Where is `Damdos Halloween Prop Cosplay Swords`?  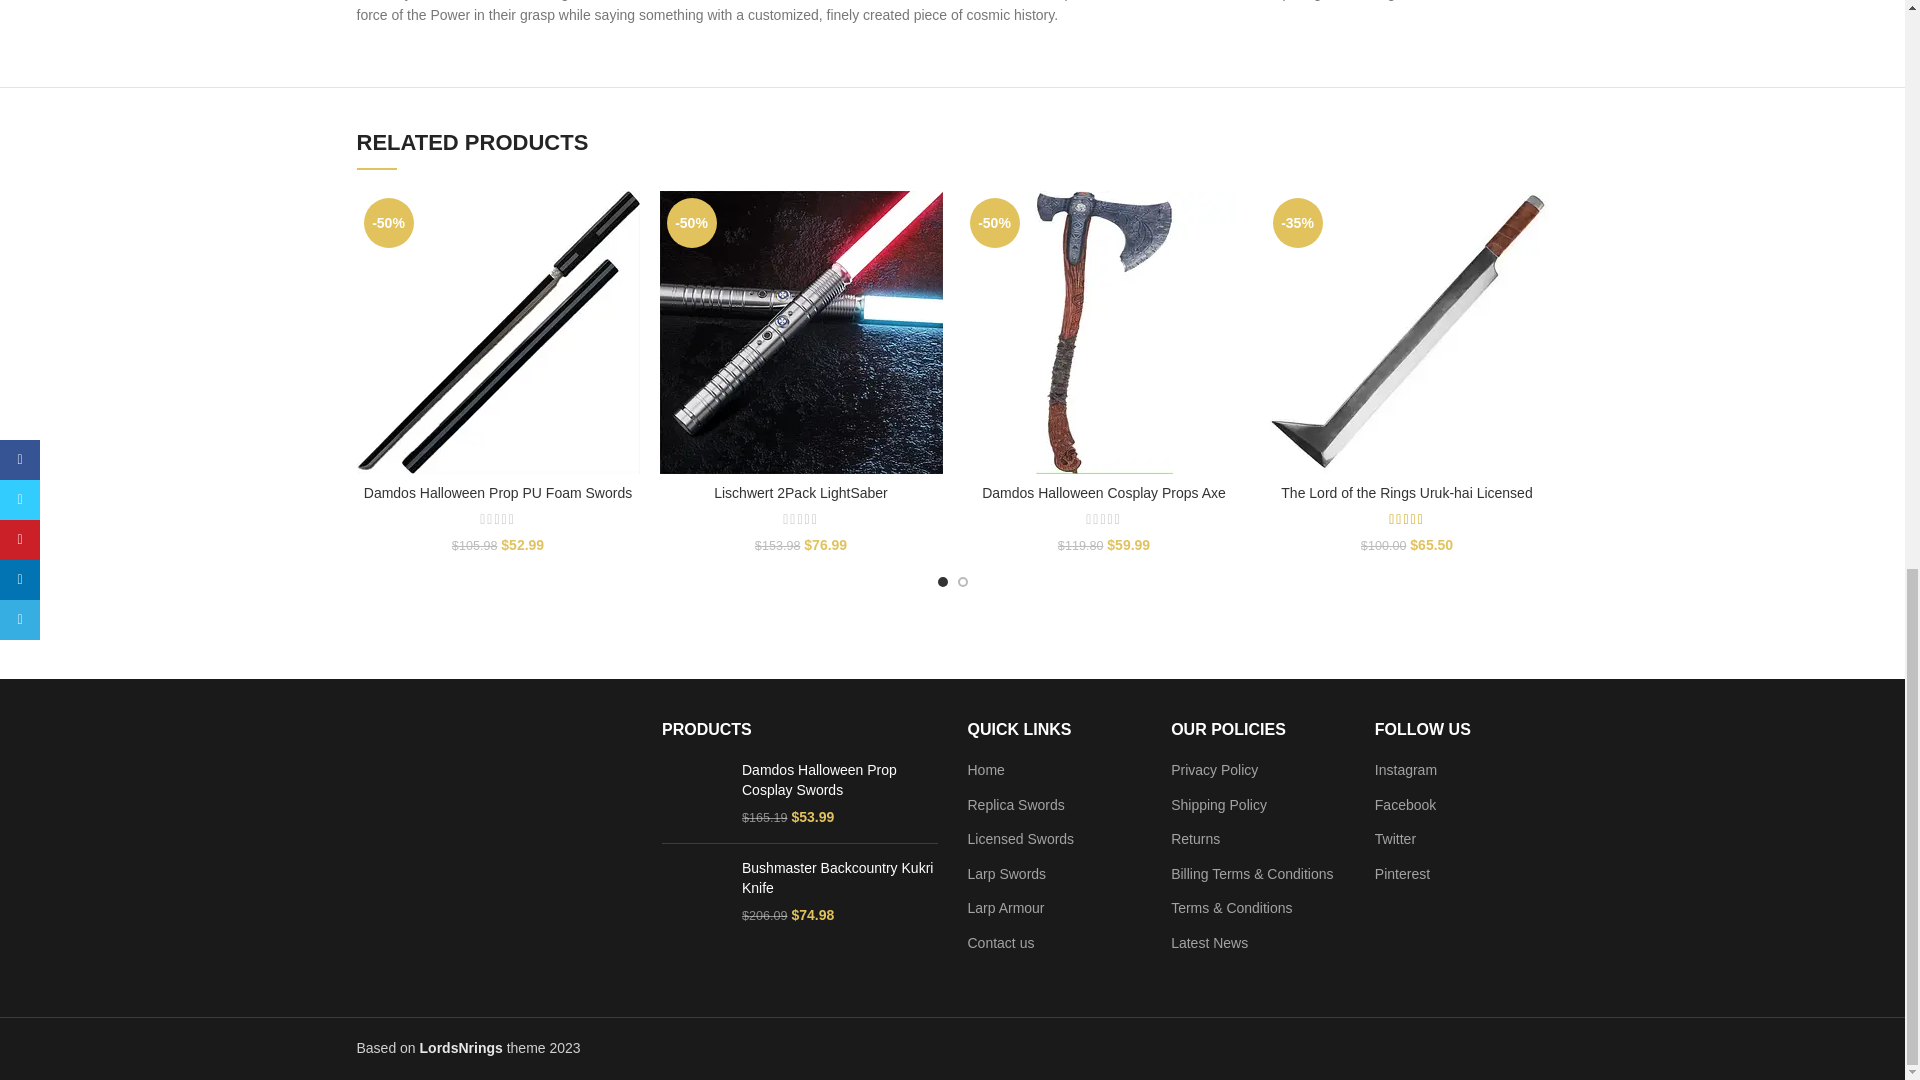
Damdos Halloween Prop Cosplay Swords is located at coordinates (694, 794).